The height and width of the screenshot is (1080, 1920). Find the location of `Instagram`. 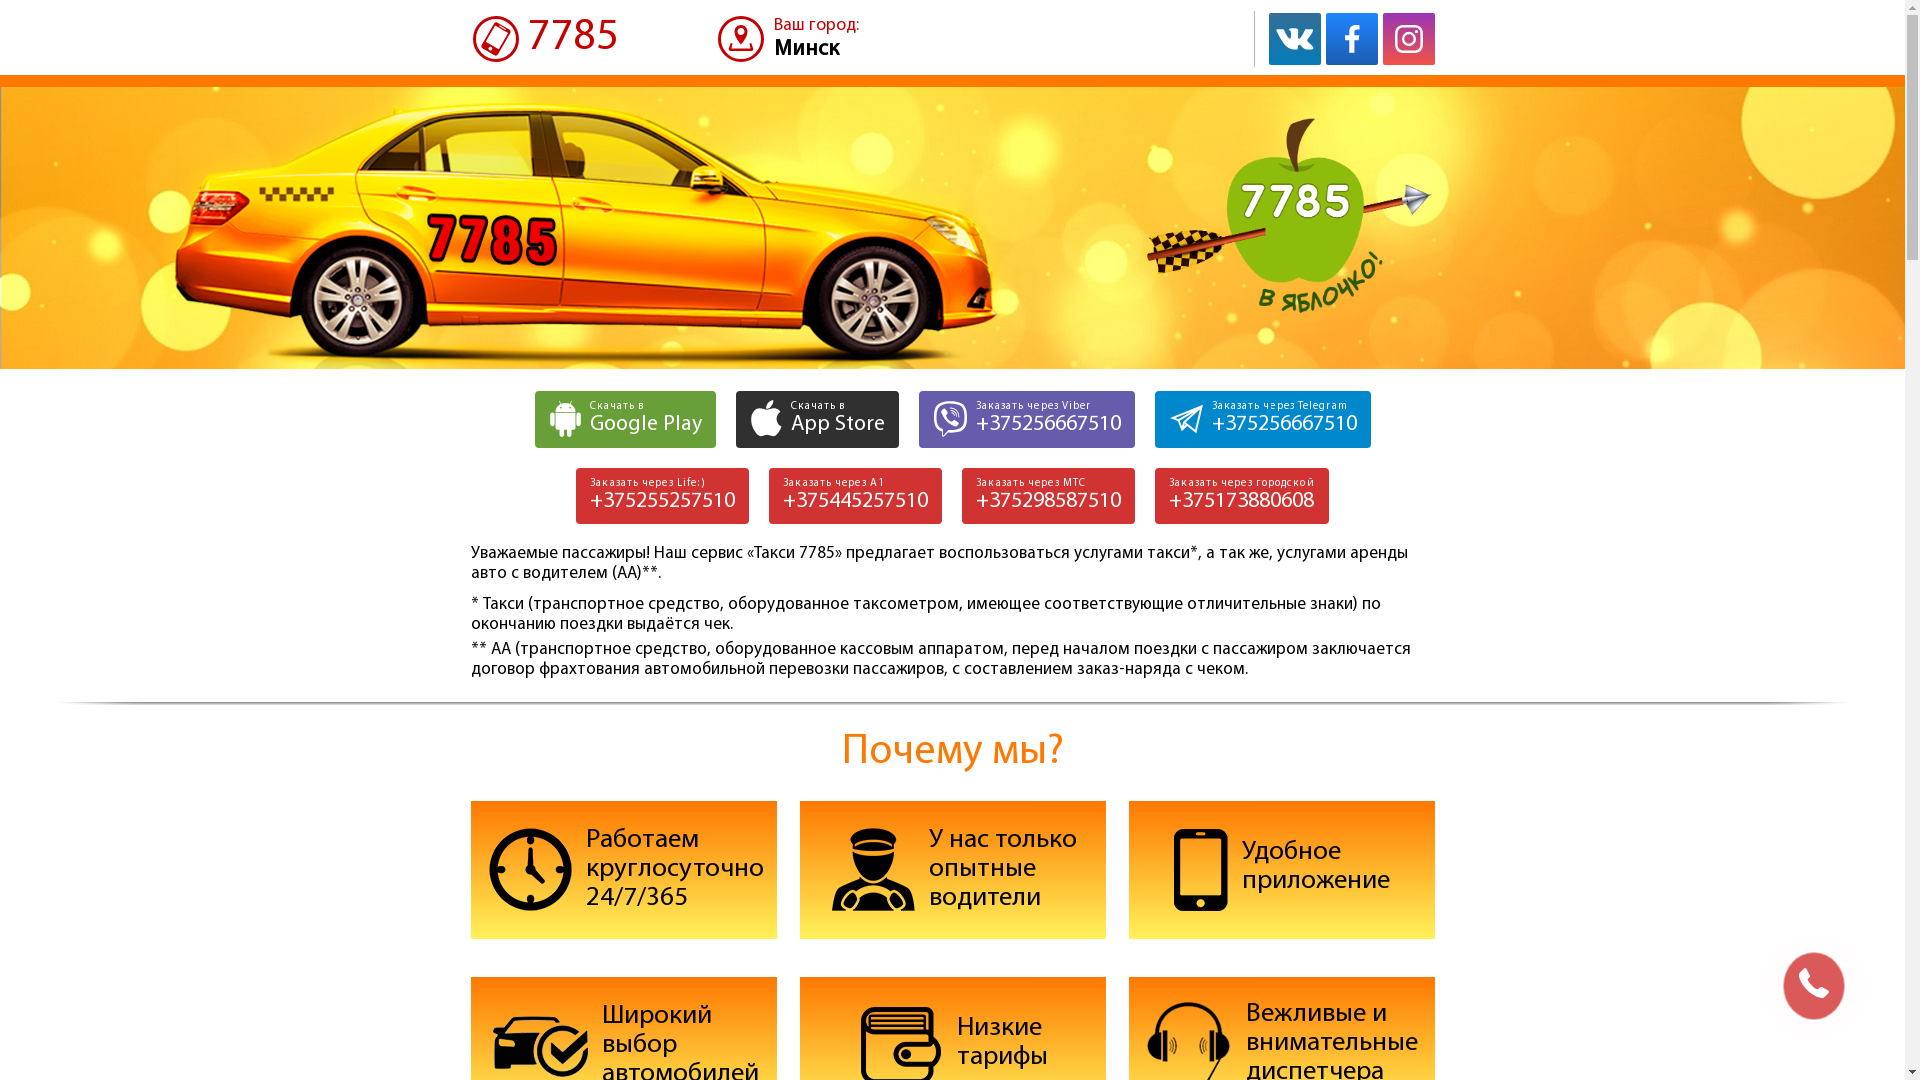

Instagram is located at coordinates (1408, 39).